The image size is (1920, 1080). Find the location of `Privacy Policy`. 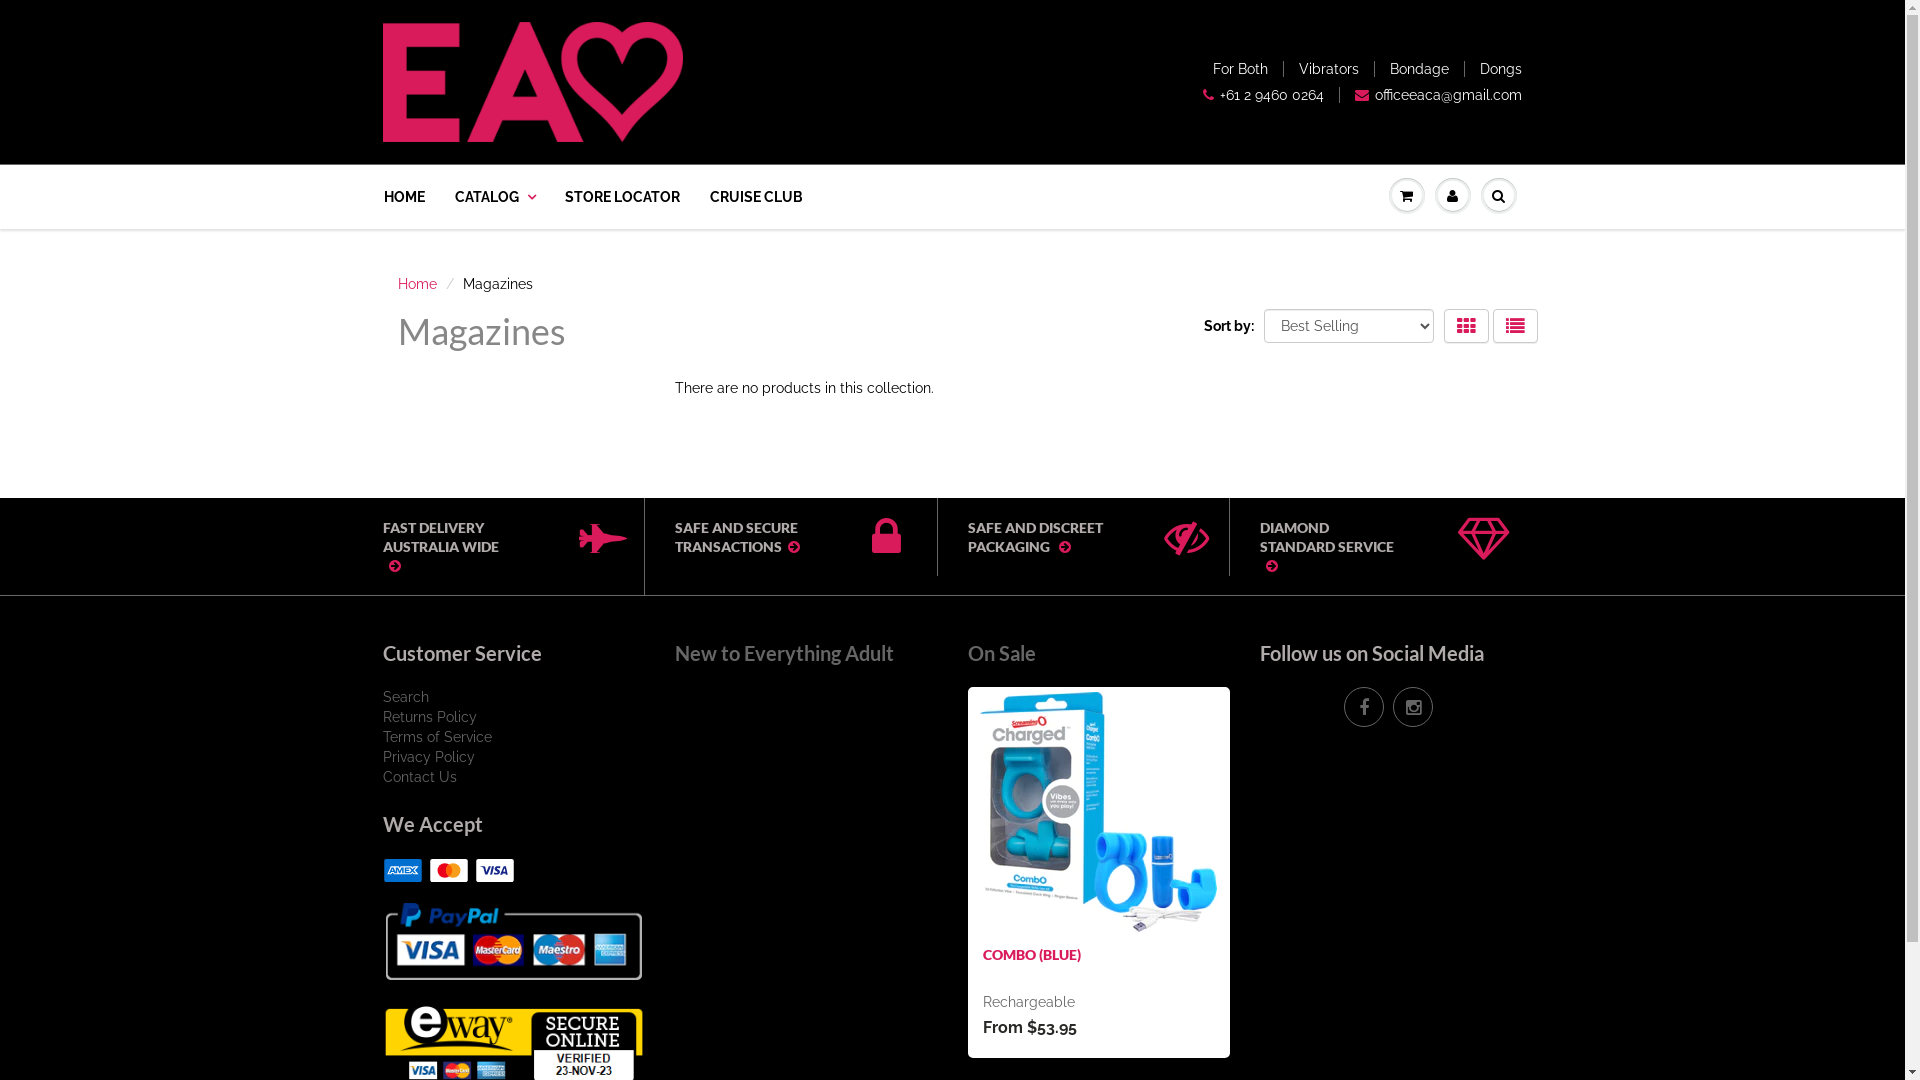

Privacy Policy is located at coordinates (428, 757).